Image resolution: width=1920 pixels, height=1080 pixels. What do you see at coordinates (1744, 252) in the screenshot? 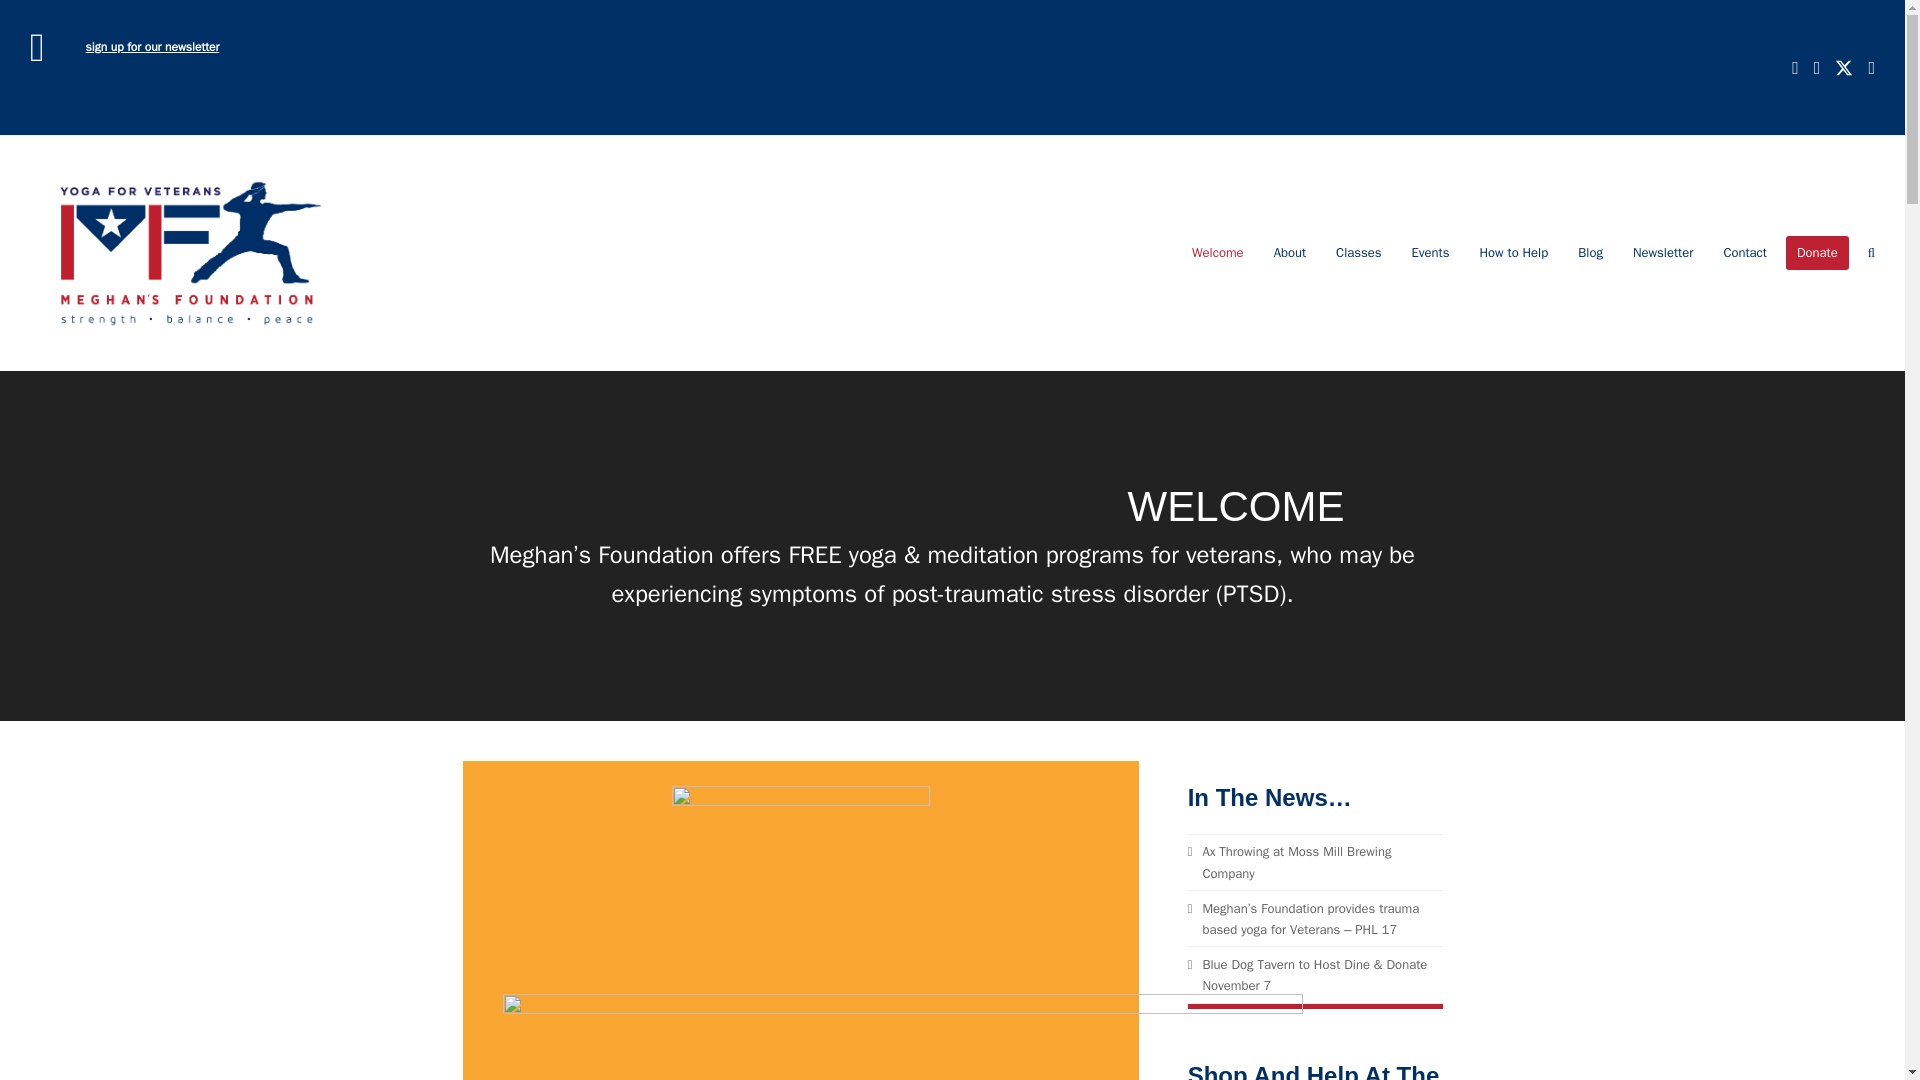
I see `Contact` at bounding box center [1744, 252].